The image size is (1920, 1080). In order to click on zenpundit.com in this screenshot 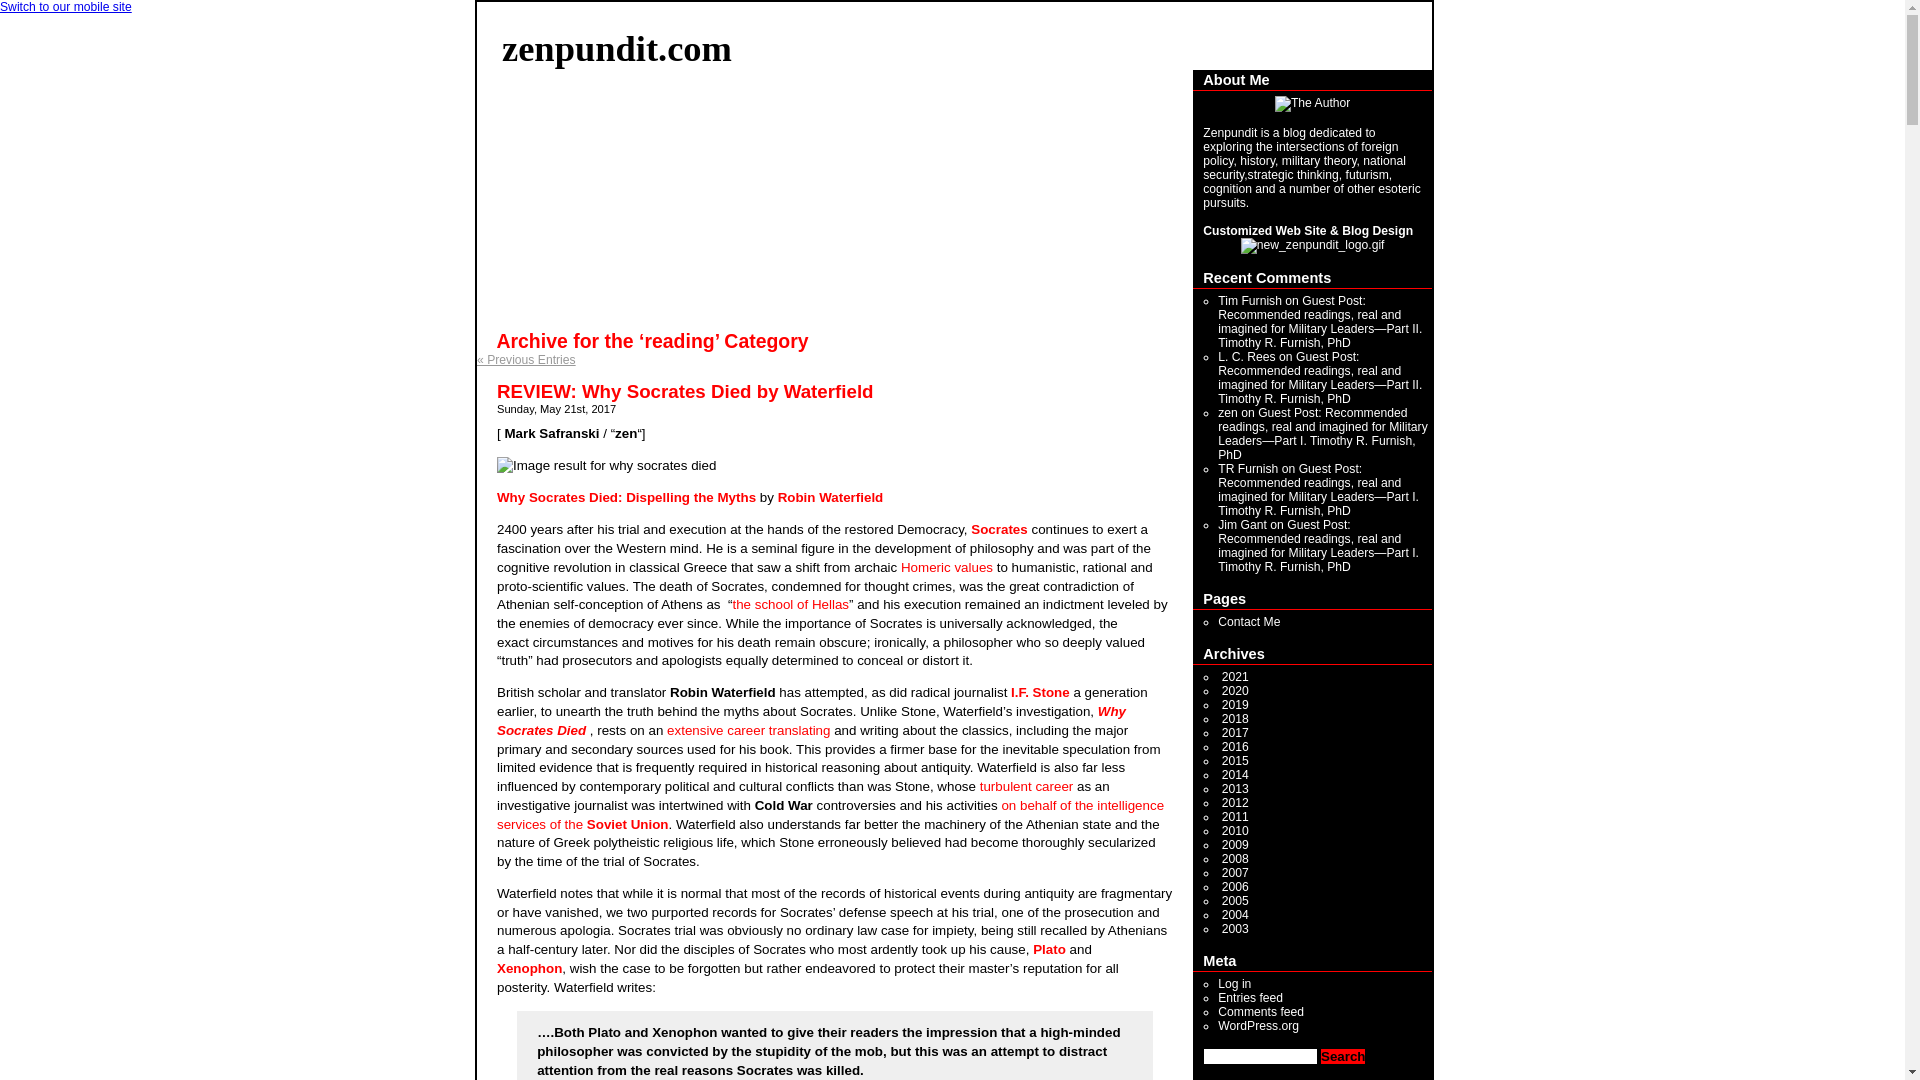, I will do `click(616, 48)`.